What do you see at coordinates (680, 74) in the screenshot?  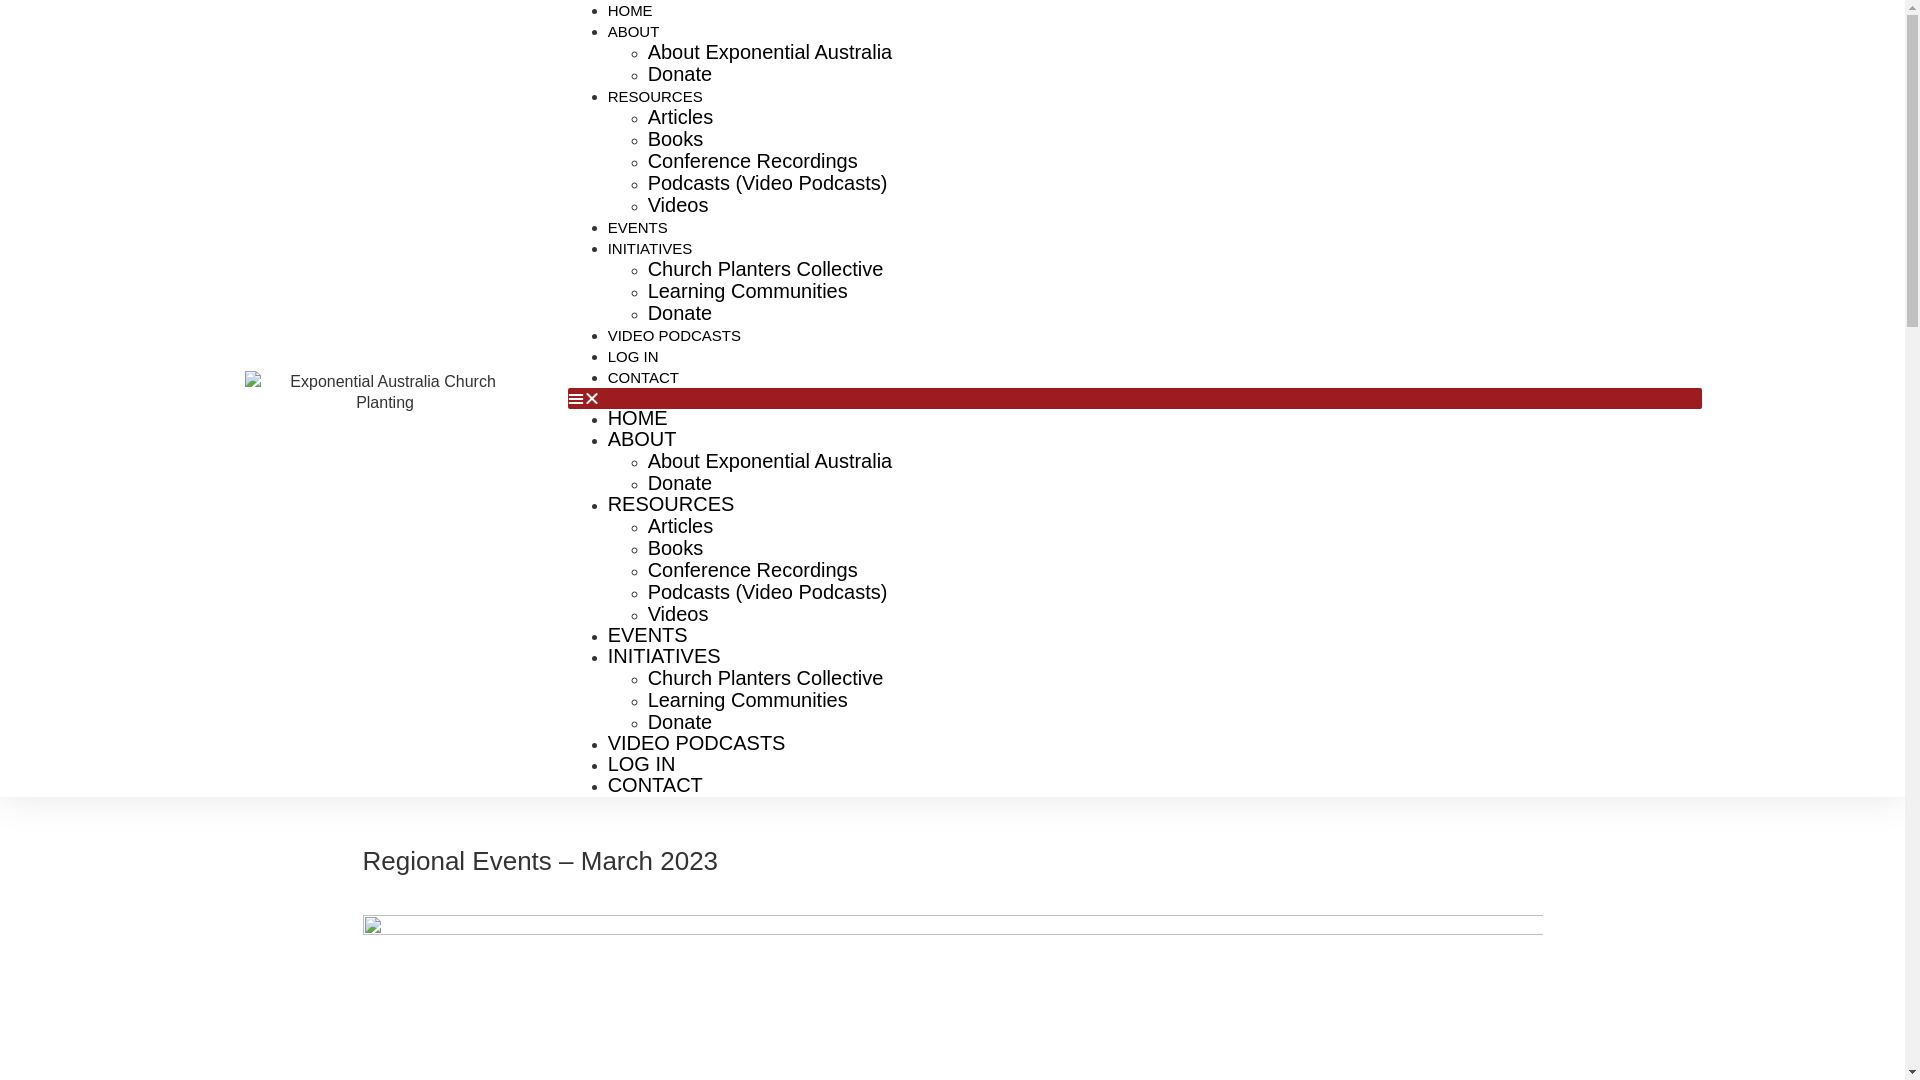 I see `Donate` at bounding box center [680, 74].